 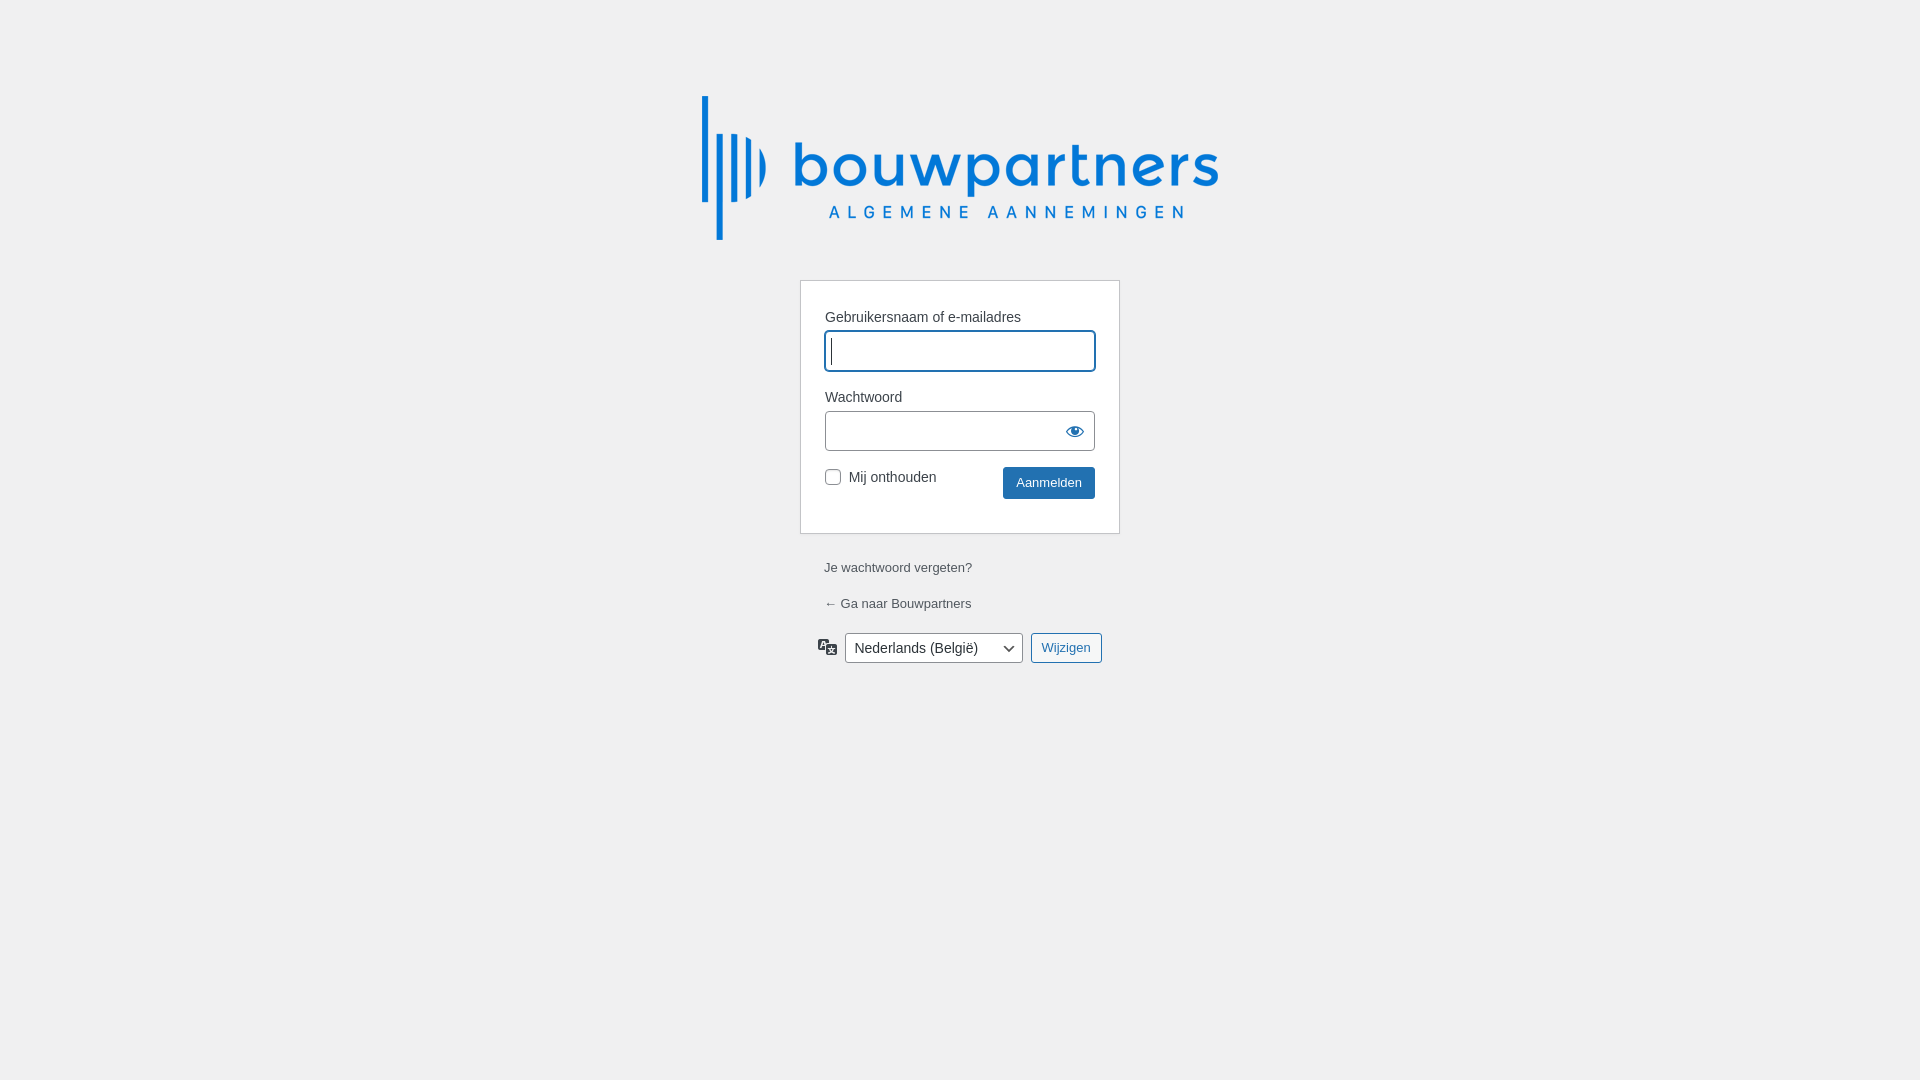 I want to click on Mogelijk gemaakt door WordPress, so click(x=963, y=176).